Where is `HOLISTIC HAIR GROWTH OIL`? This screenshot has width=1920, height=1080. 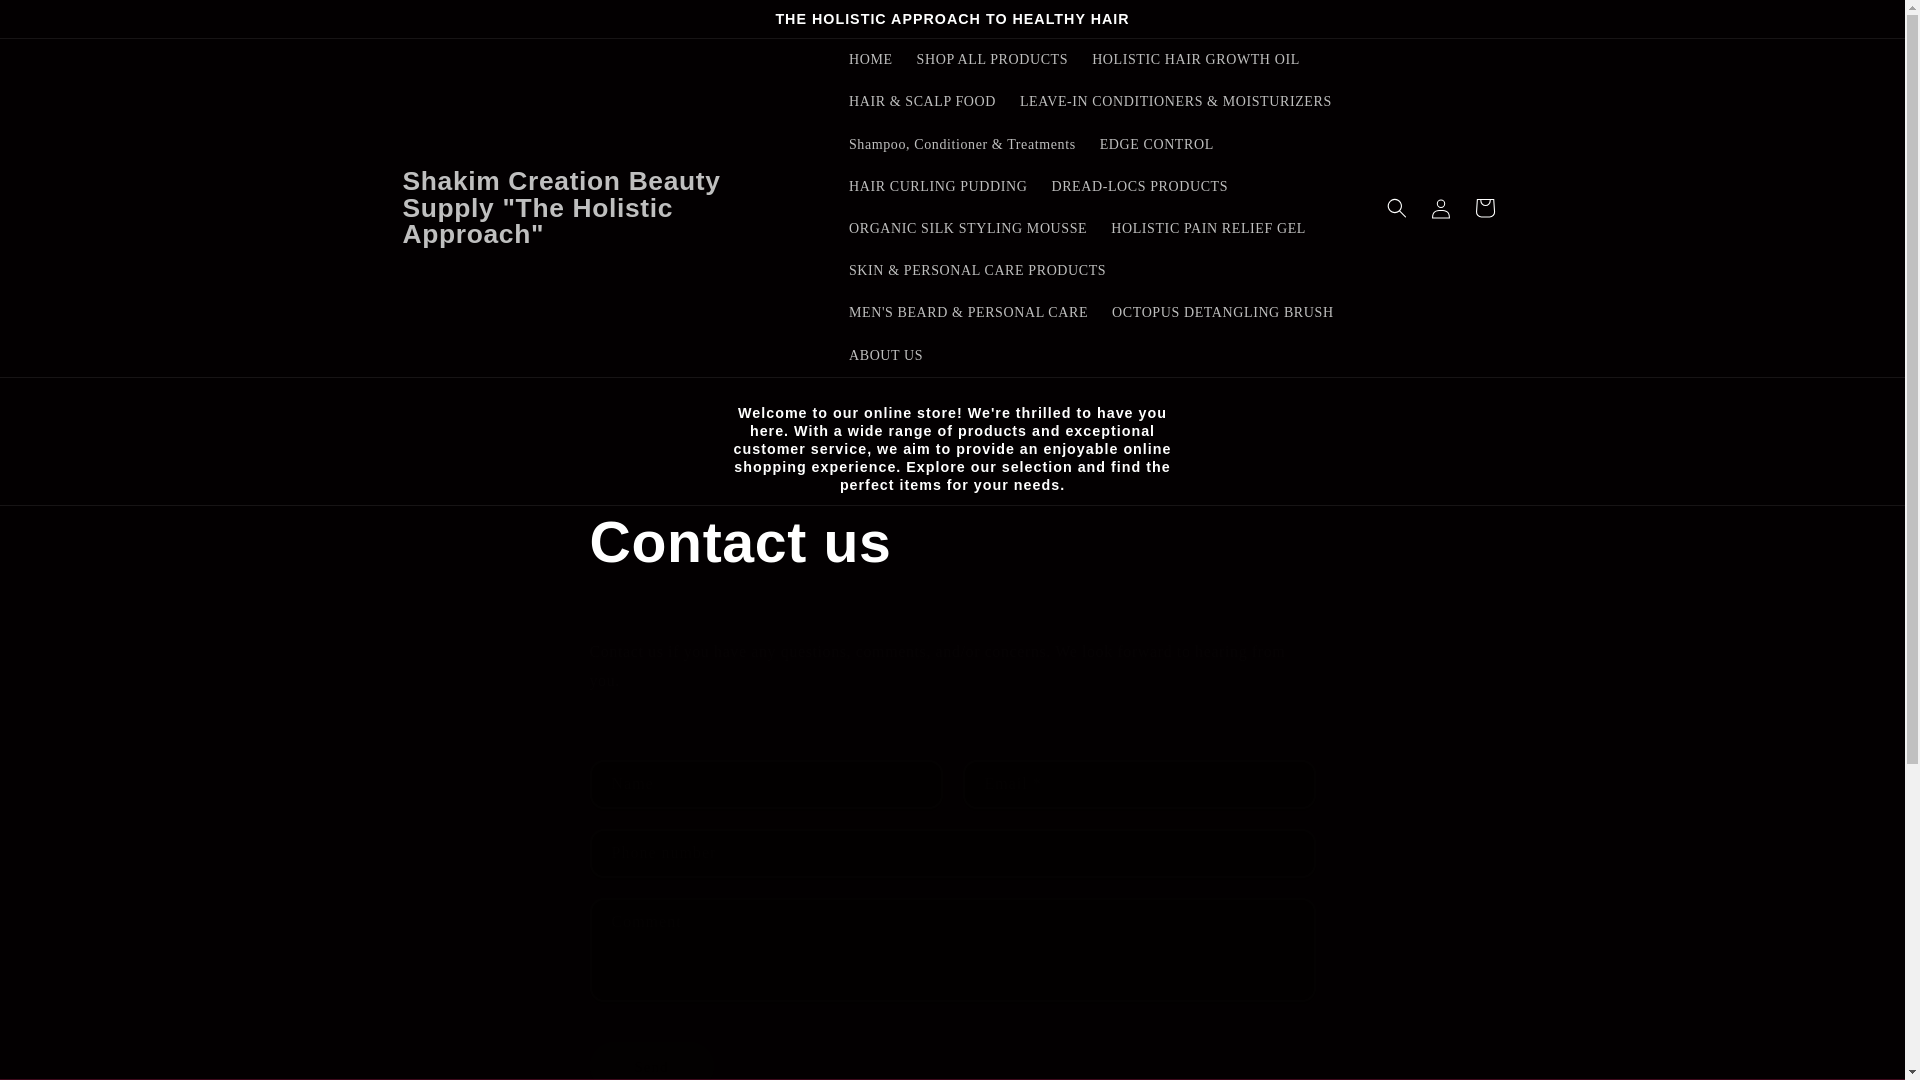 HOLISTIC HAIR GROWTH OIL is located at coordinates (1195, 60).